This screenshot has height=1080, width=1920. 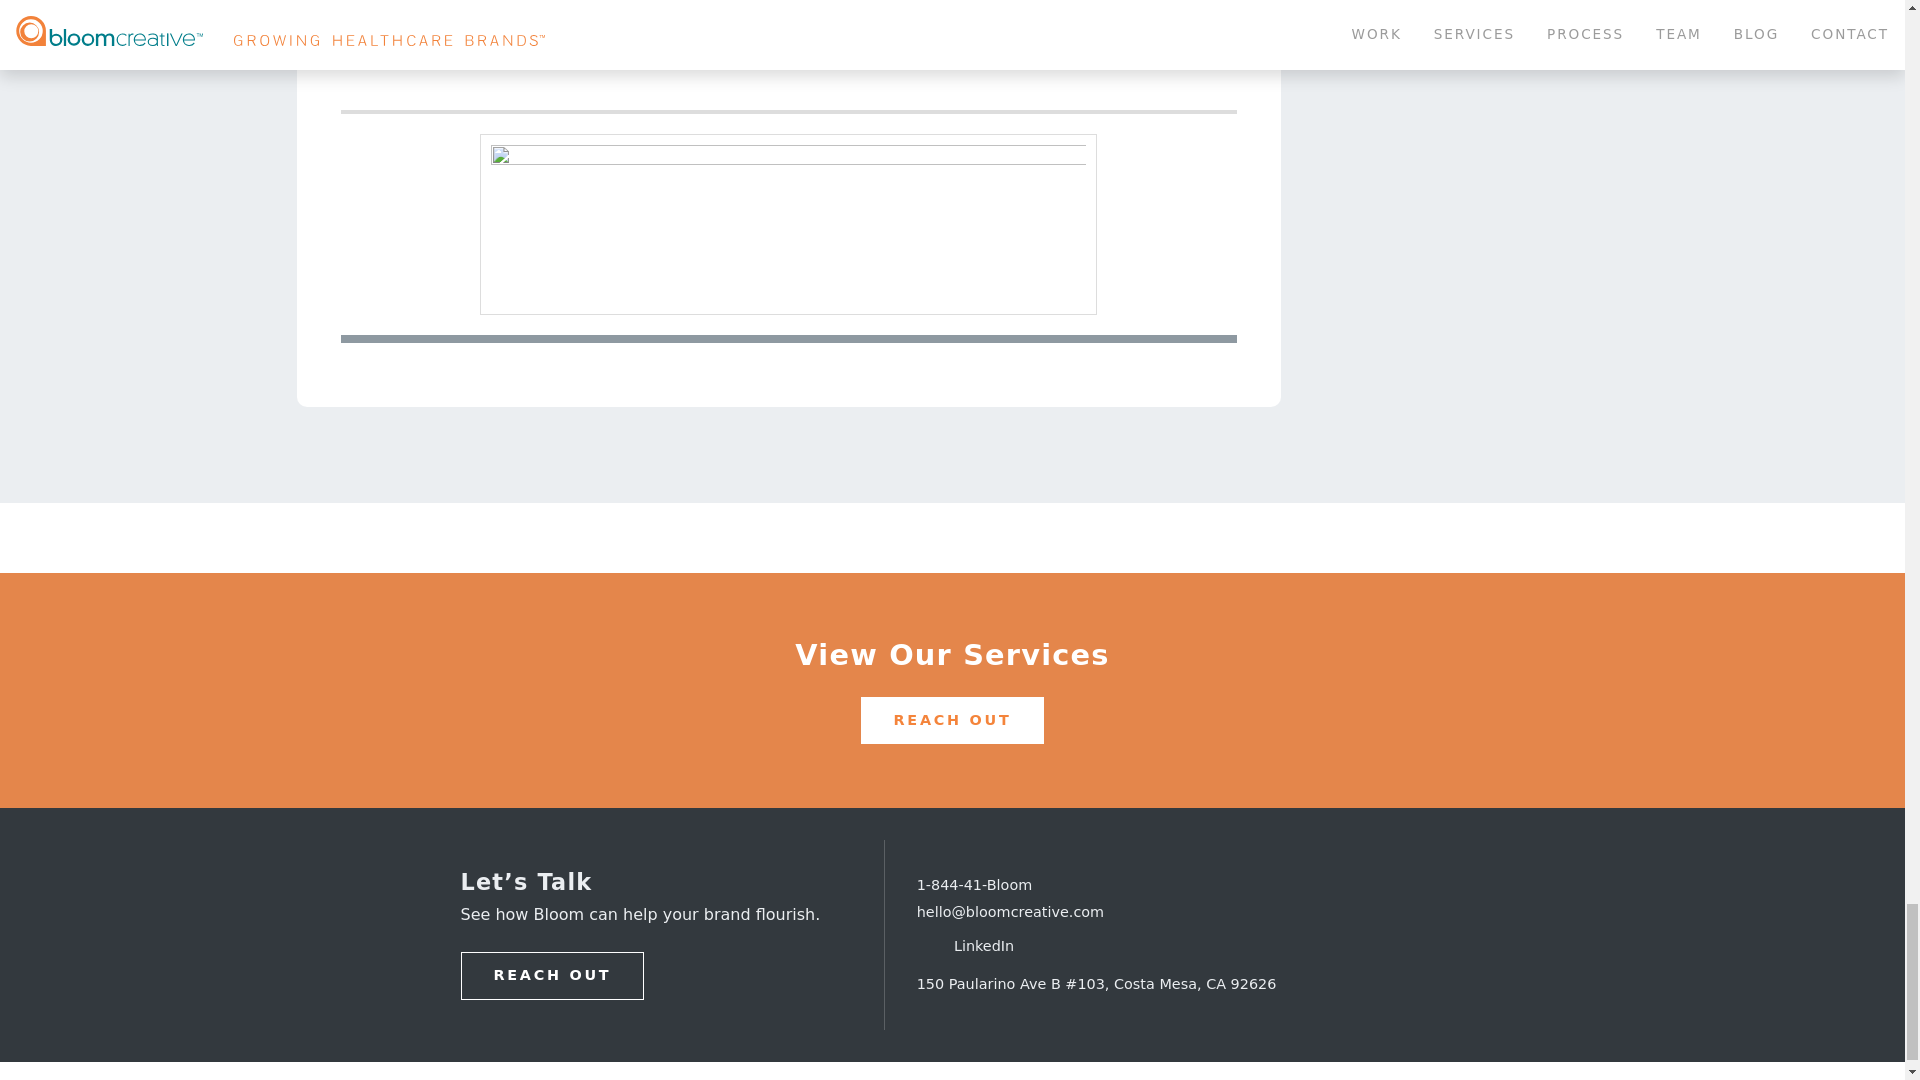 What do you see at coordinates (974, 884) in the screenshot?
I see `1-844-41-Bloom` at bounding box center [974, 884].